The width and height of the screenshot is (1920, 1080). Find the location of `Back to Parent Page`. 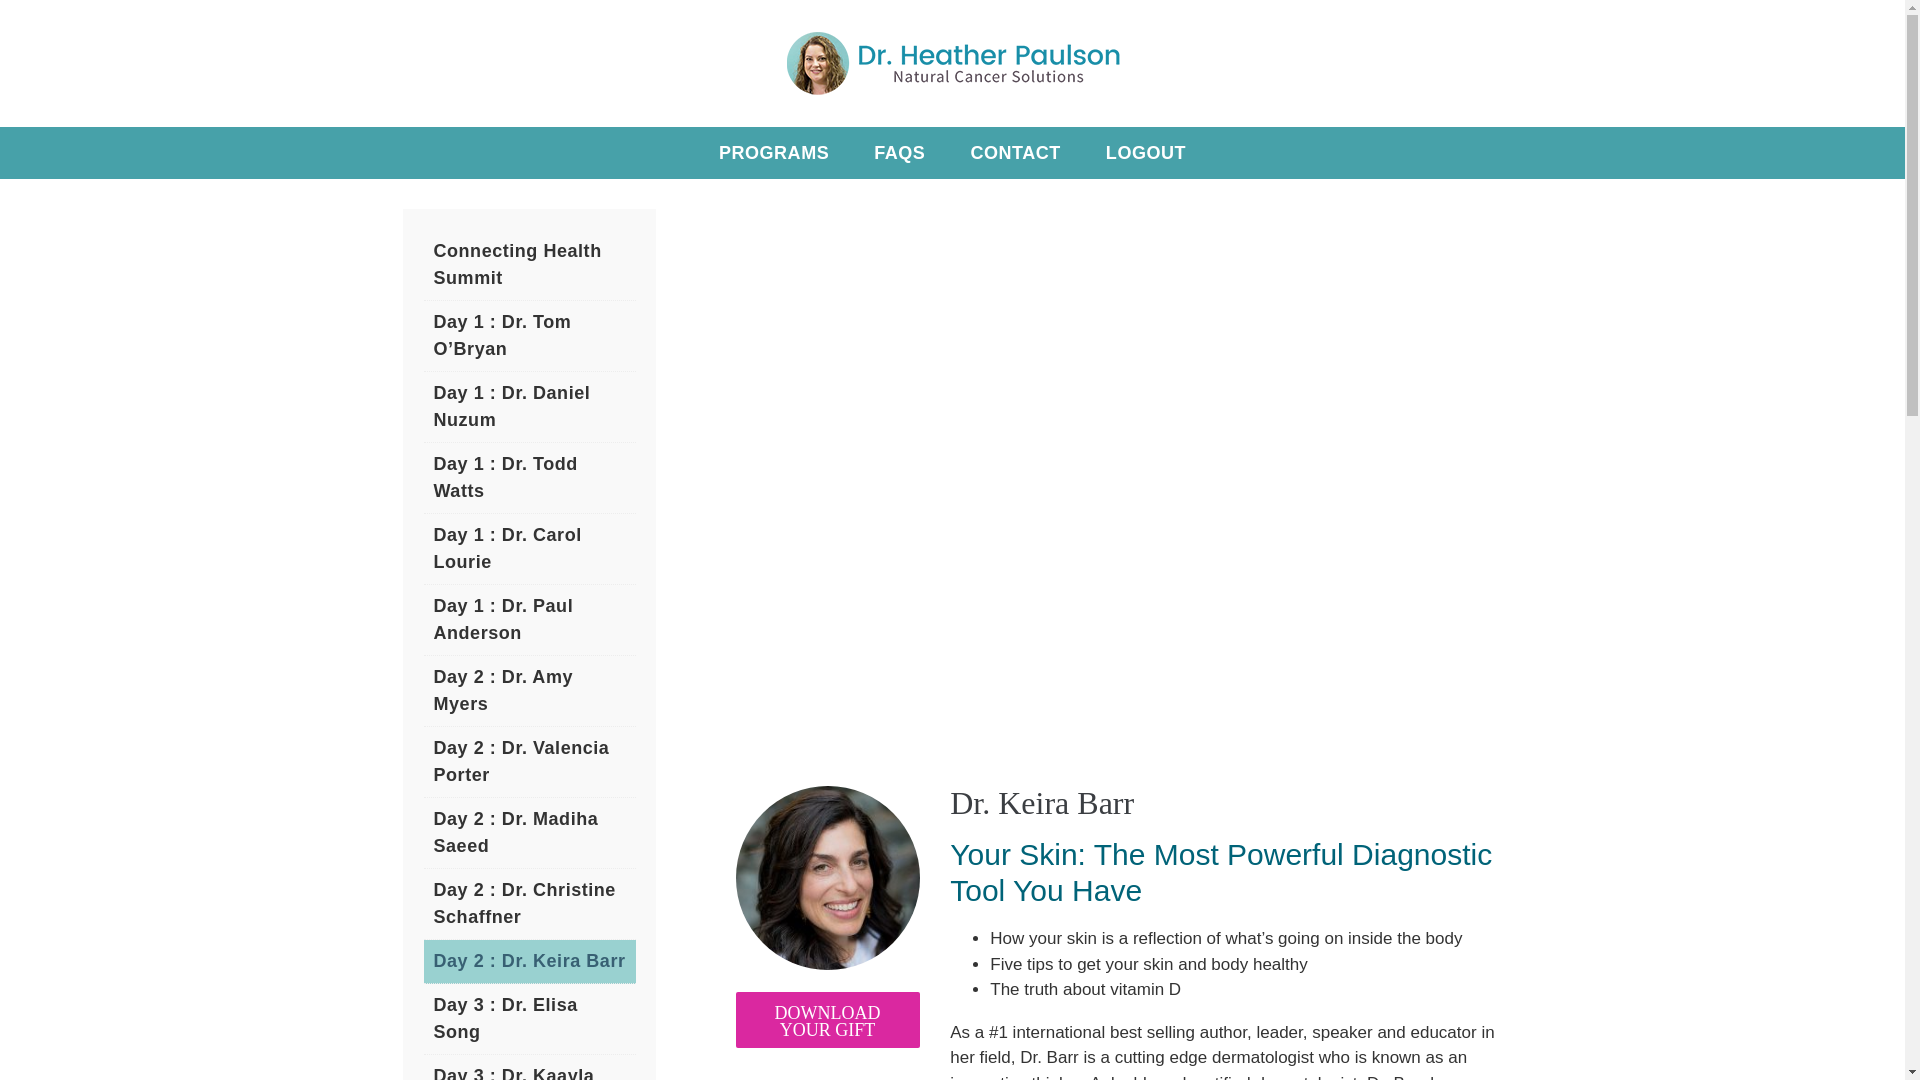

Back to Parent Page is located at coordinates (530, 266).